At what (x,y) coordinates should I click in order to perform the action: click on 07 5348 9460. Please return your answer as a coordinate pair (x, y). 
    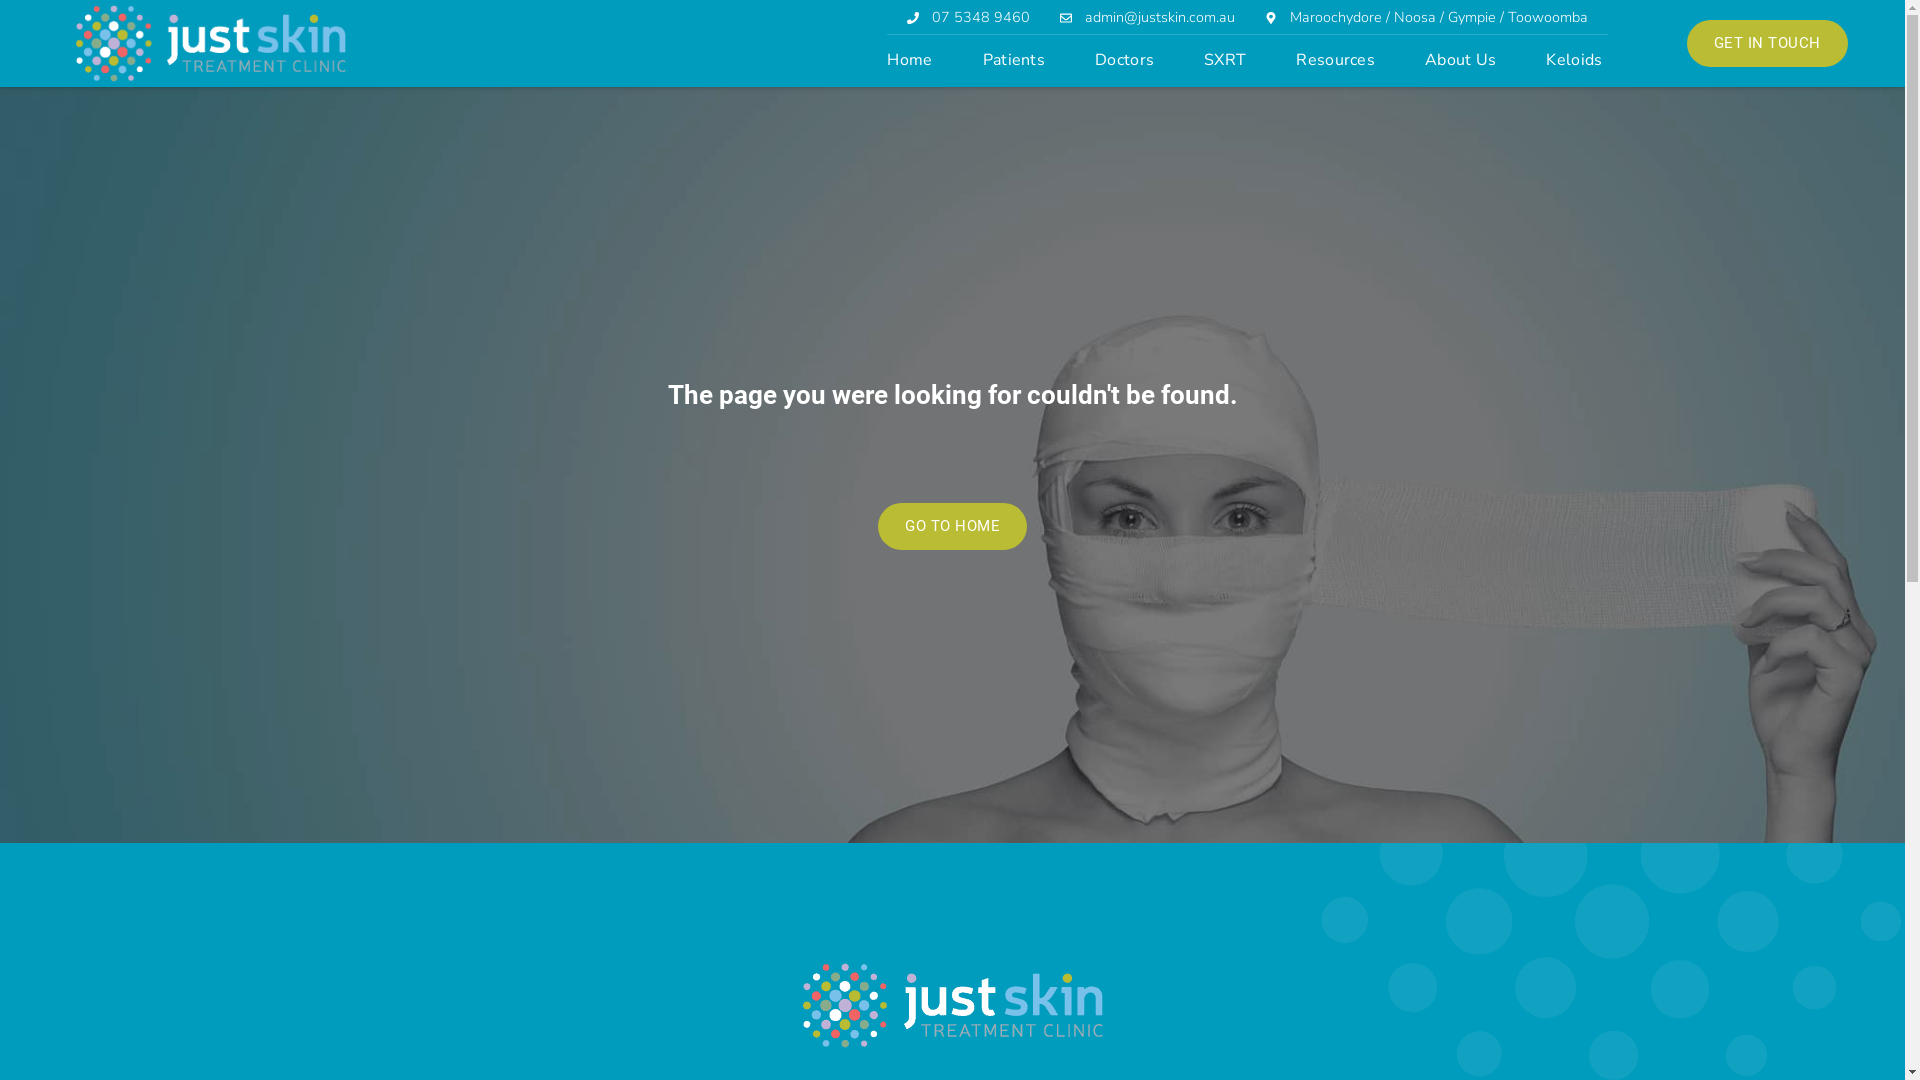
    Looking at the image, I should click on (968, 18).